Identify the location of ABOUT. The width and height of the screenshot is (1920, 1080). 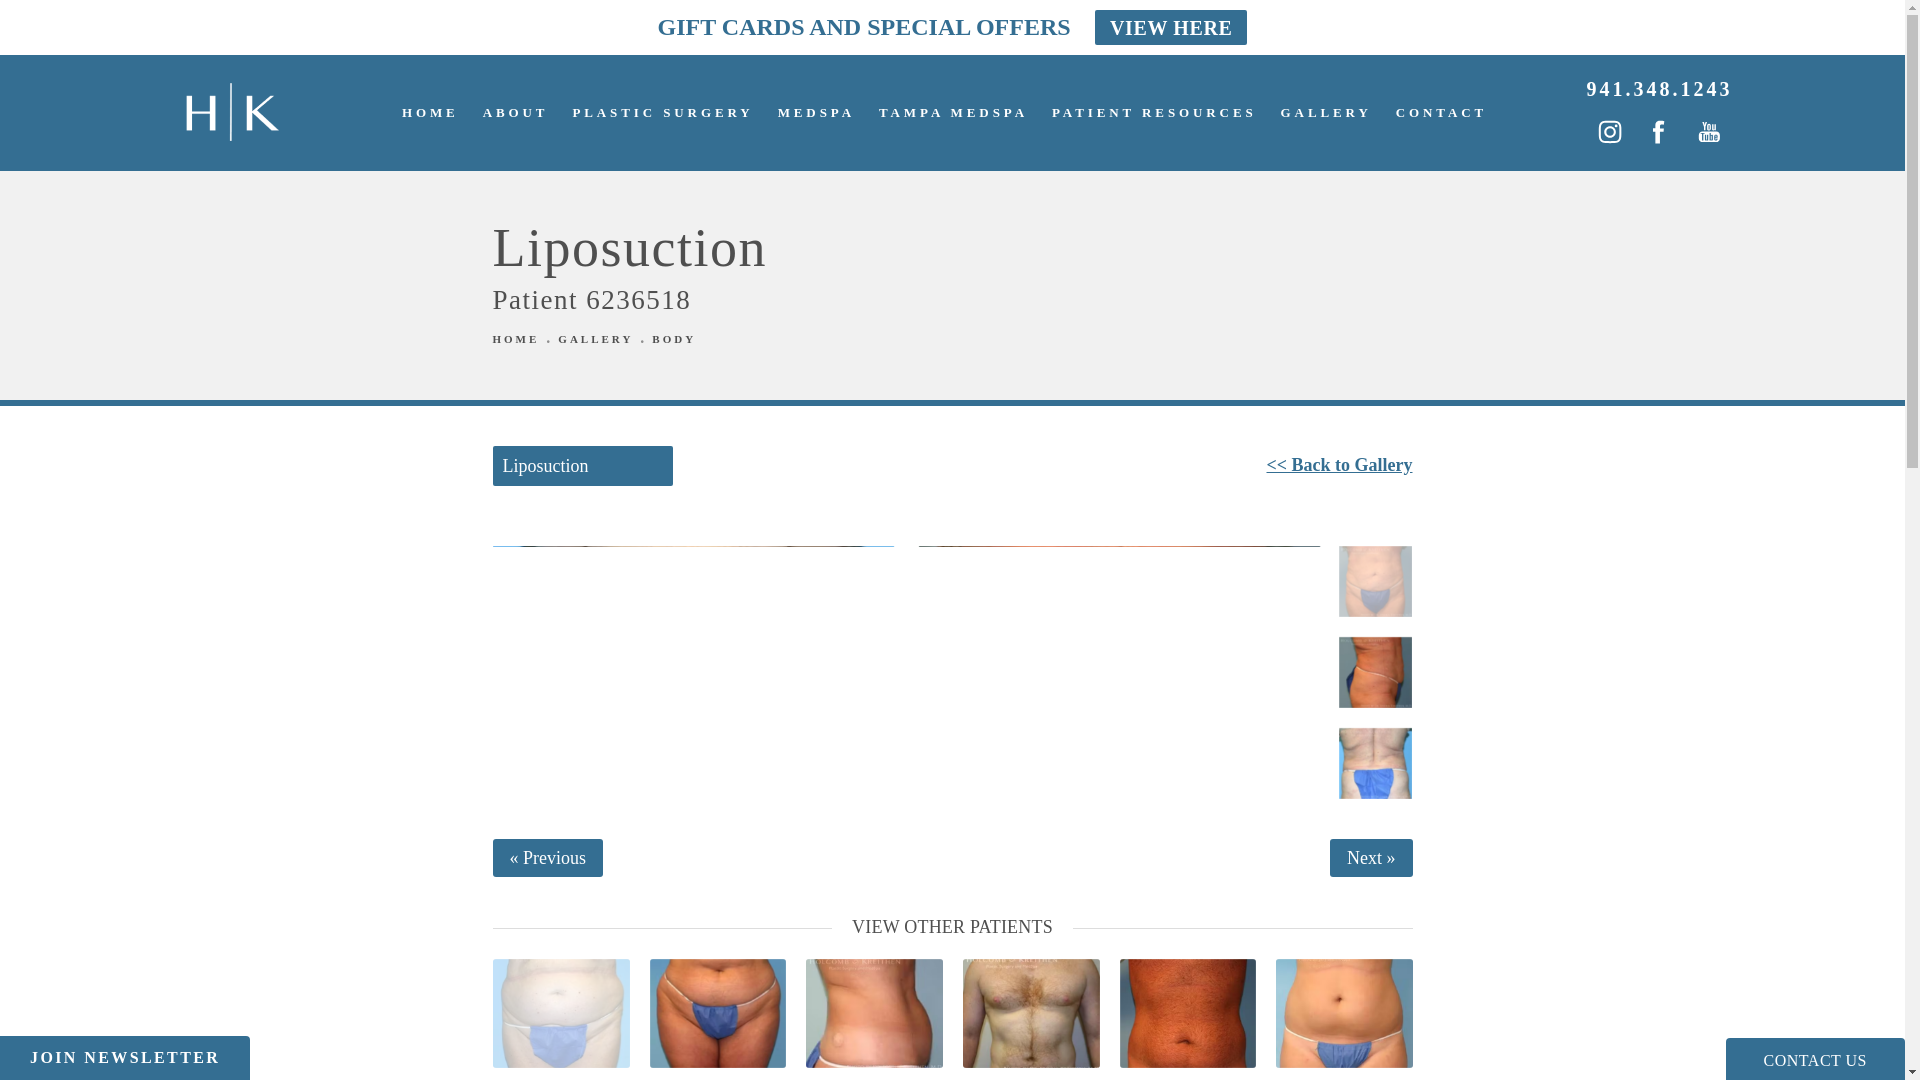
(515, 112).